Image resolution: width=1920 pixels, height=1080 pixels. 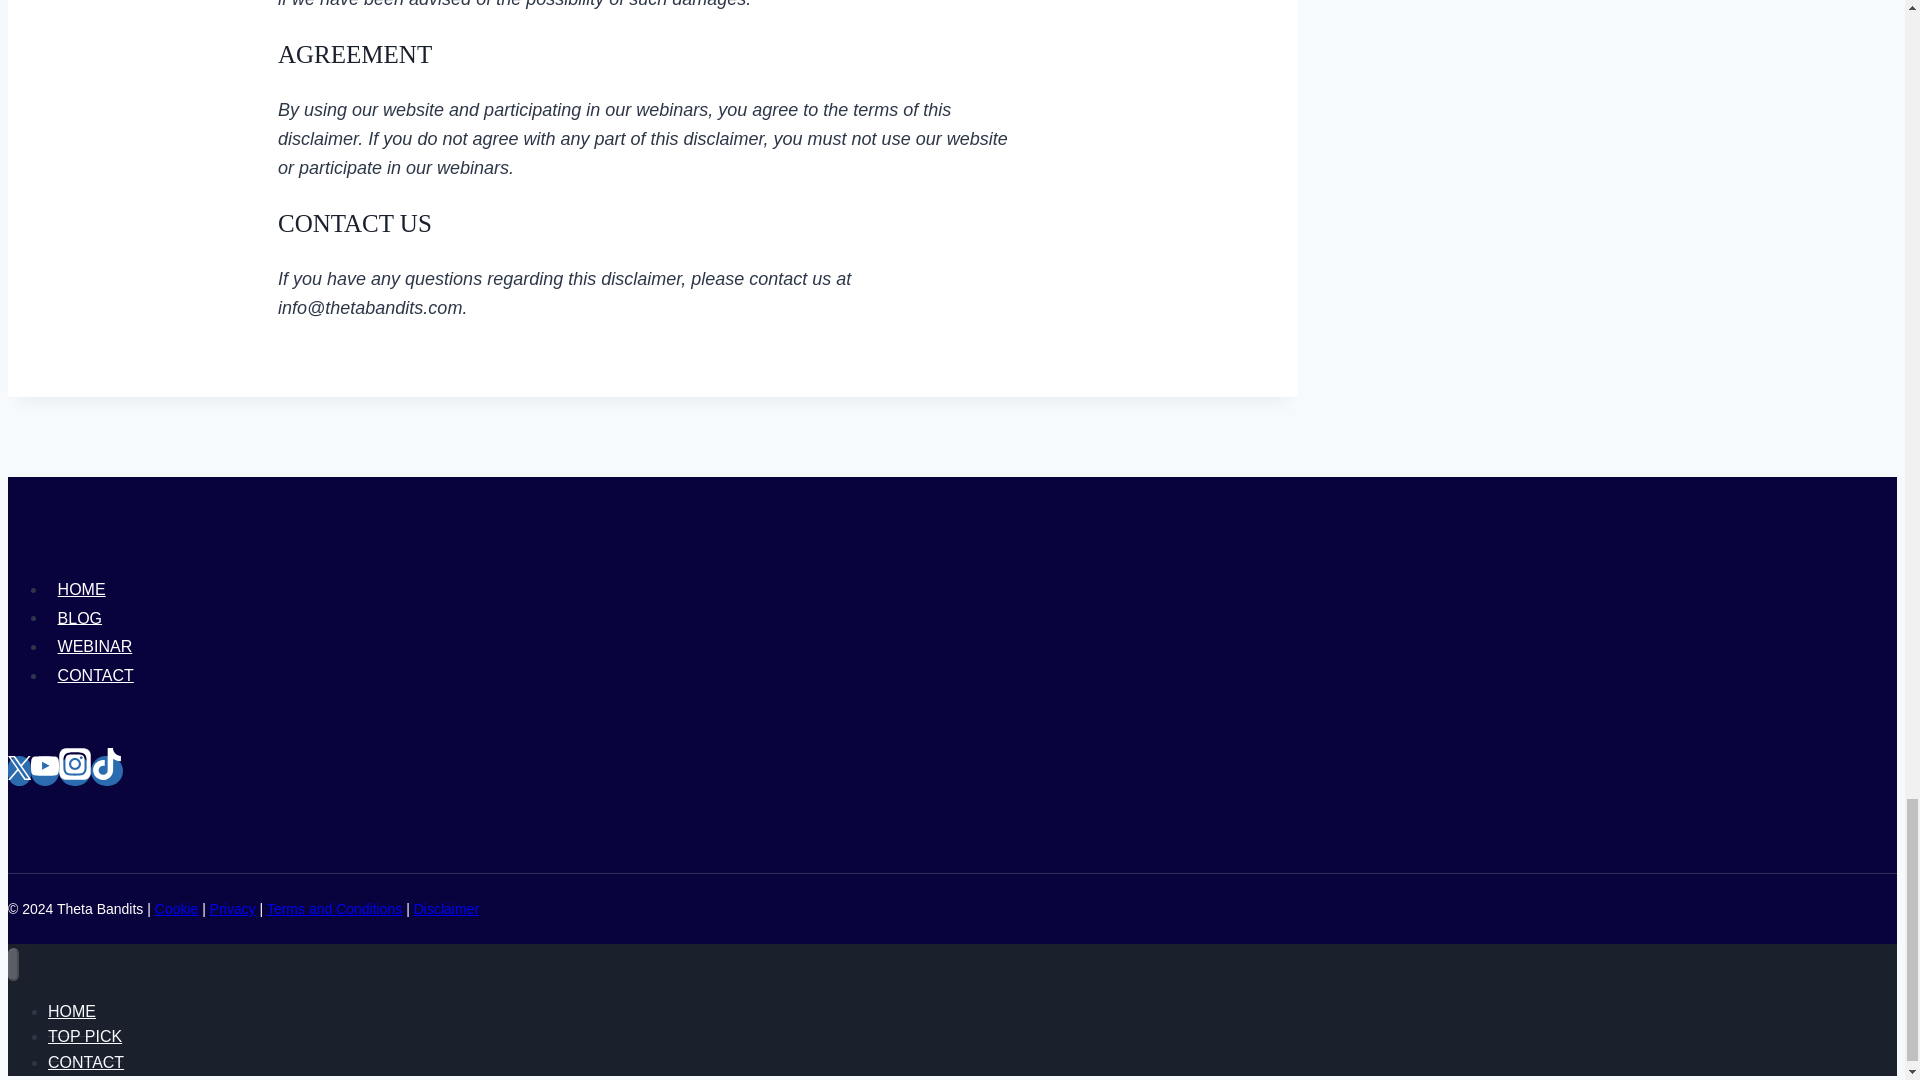 I want to click on HOME, so click(x=82, y=588).